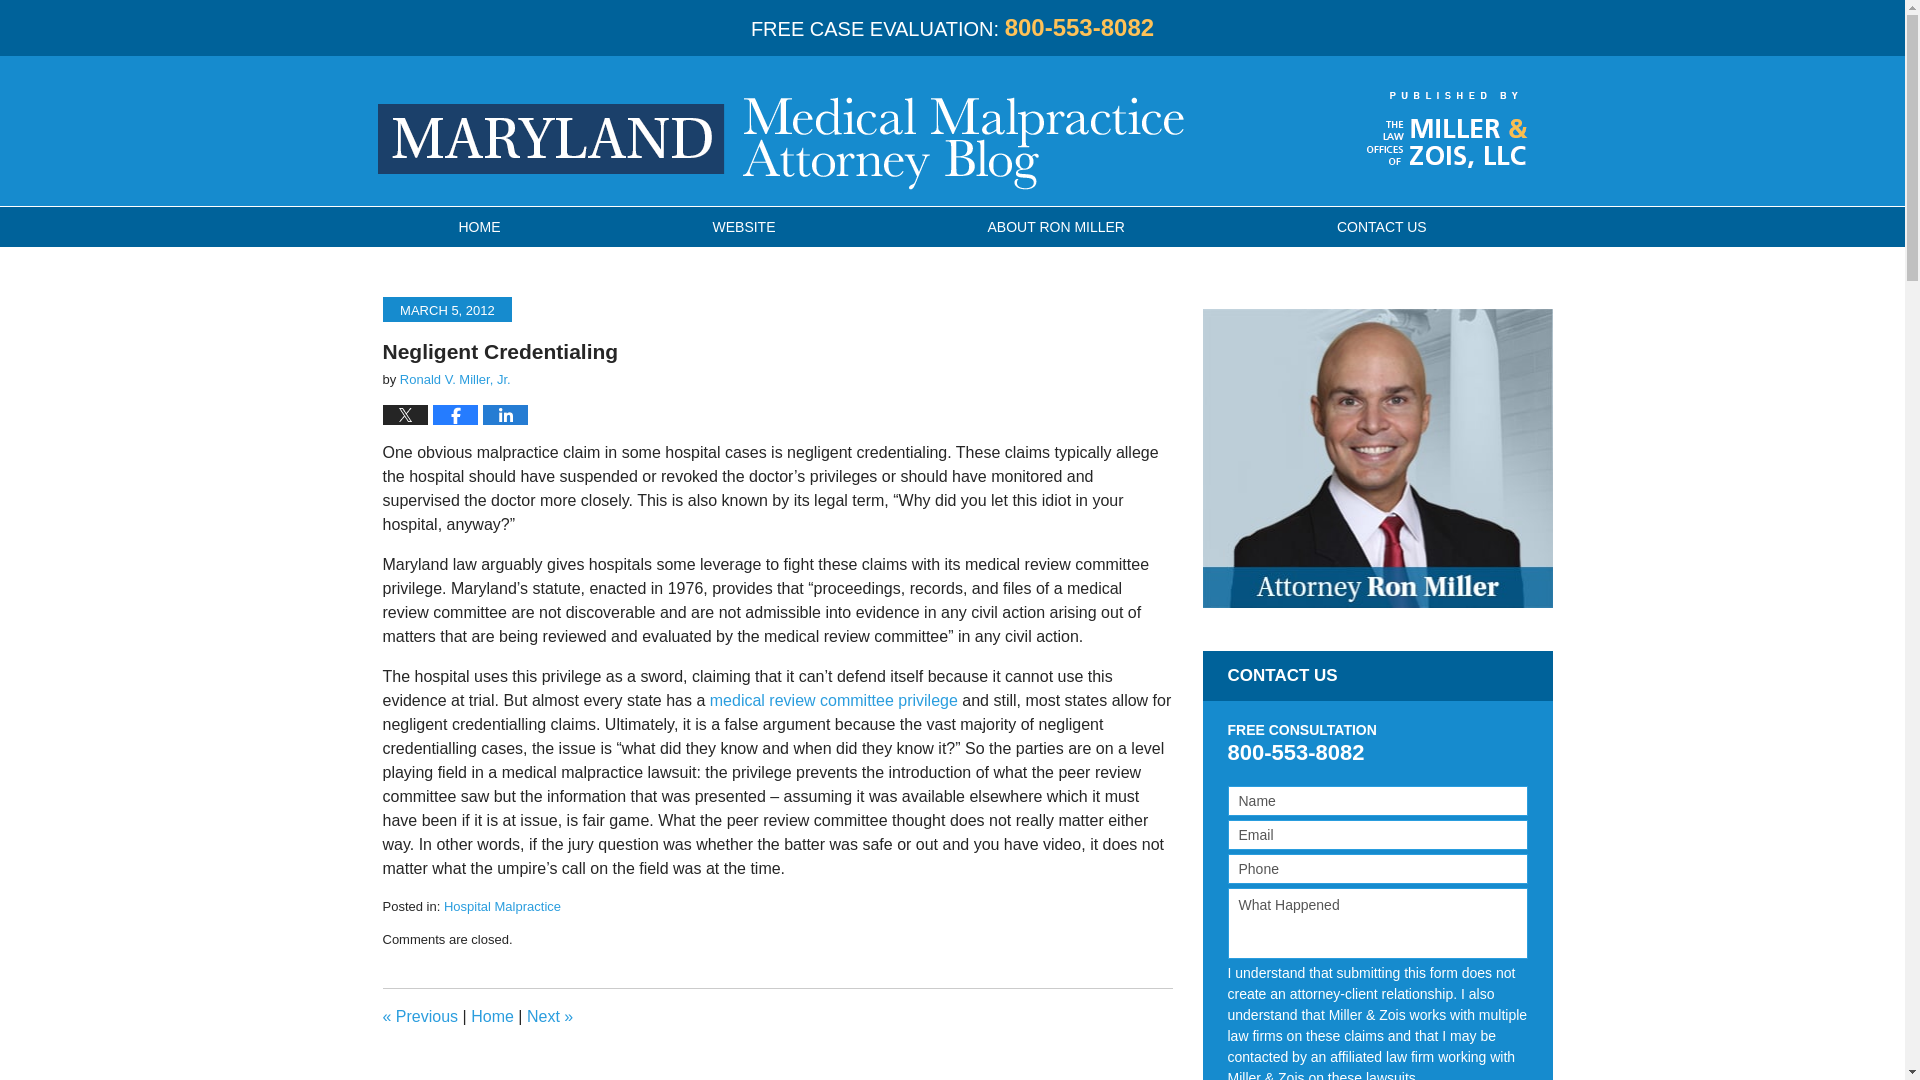 The image size is (1920, 1080). Describe the element at coordinates (744, 227) in the screenshot. I see `WEBSITE` at that location.